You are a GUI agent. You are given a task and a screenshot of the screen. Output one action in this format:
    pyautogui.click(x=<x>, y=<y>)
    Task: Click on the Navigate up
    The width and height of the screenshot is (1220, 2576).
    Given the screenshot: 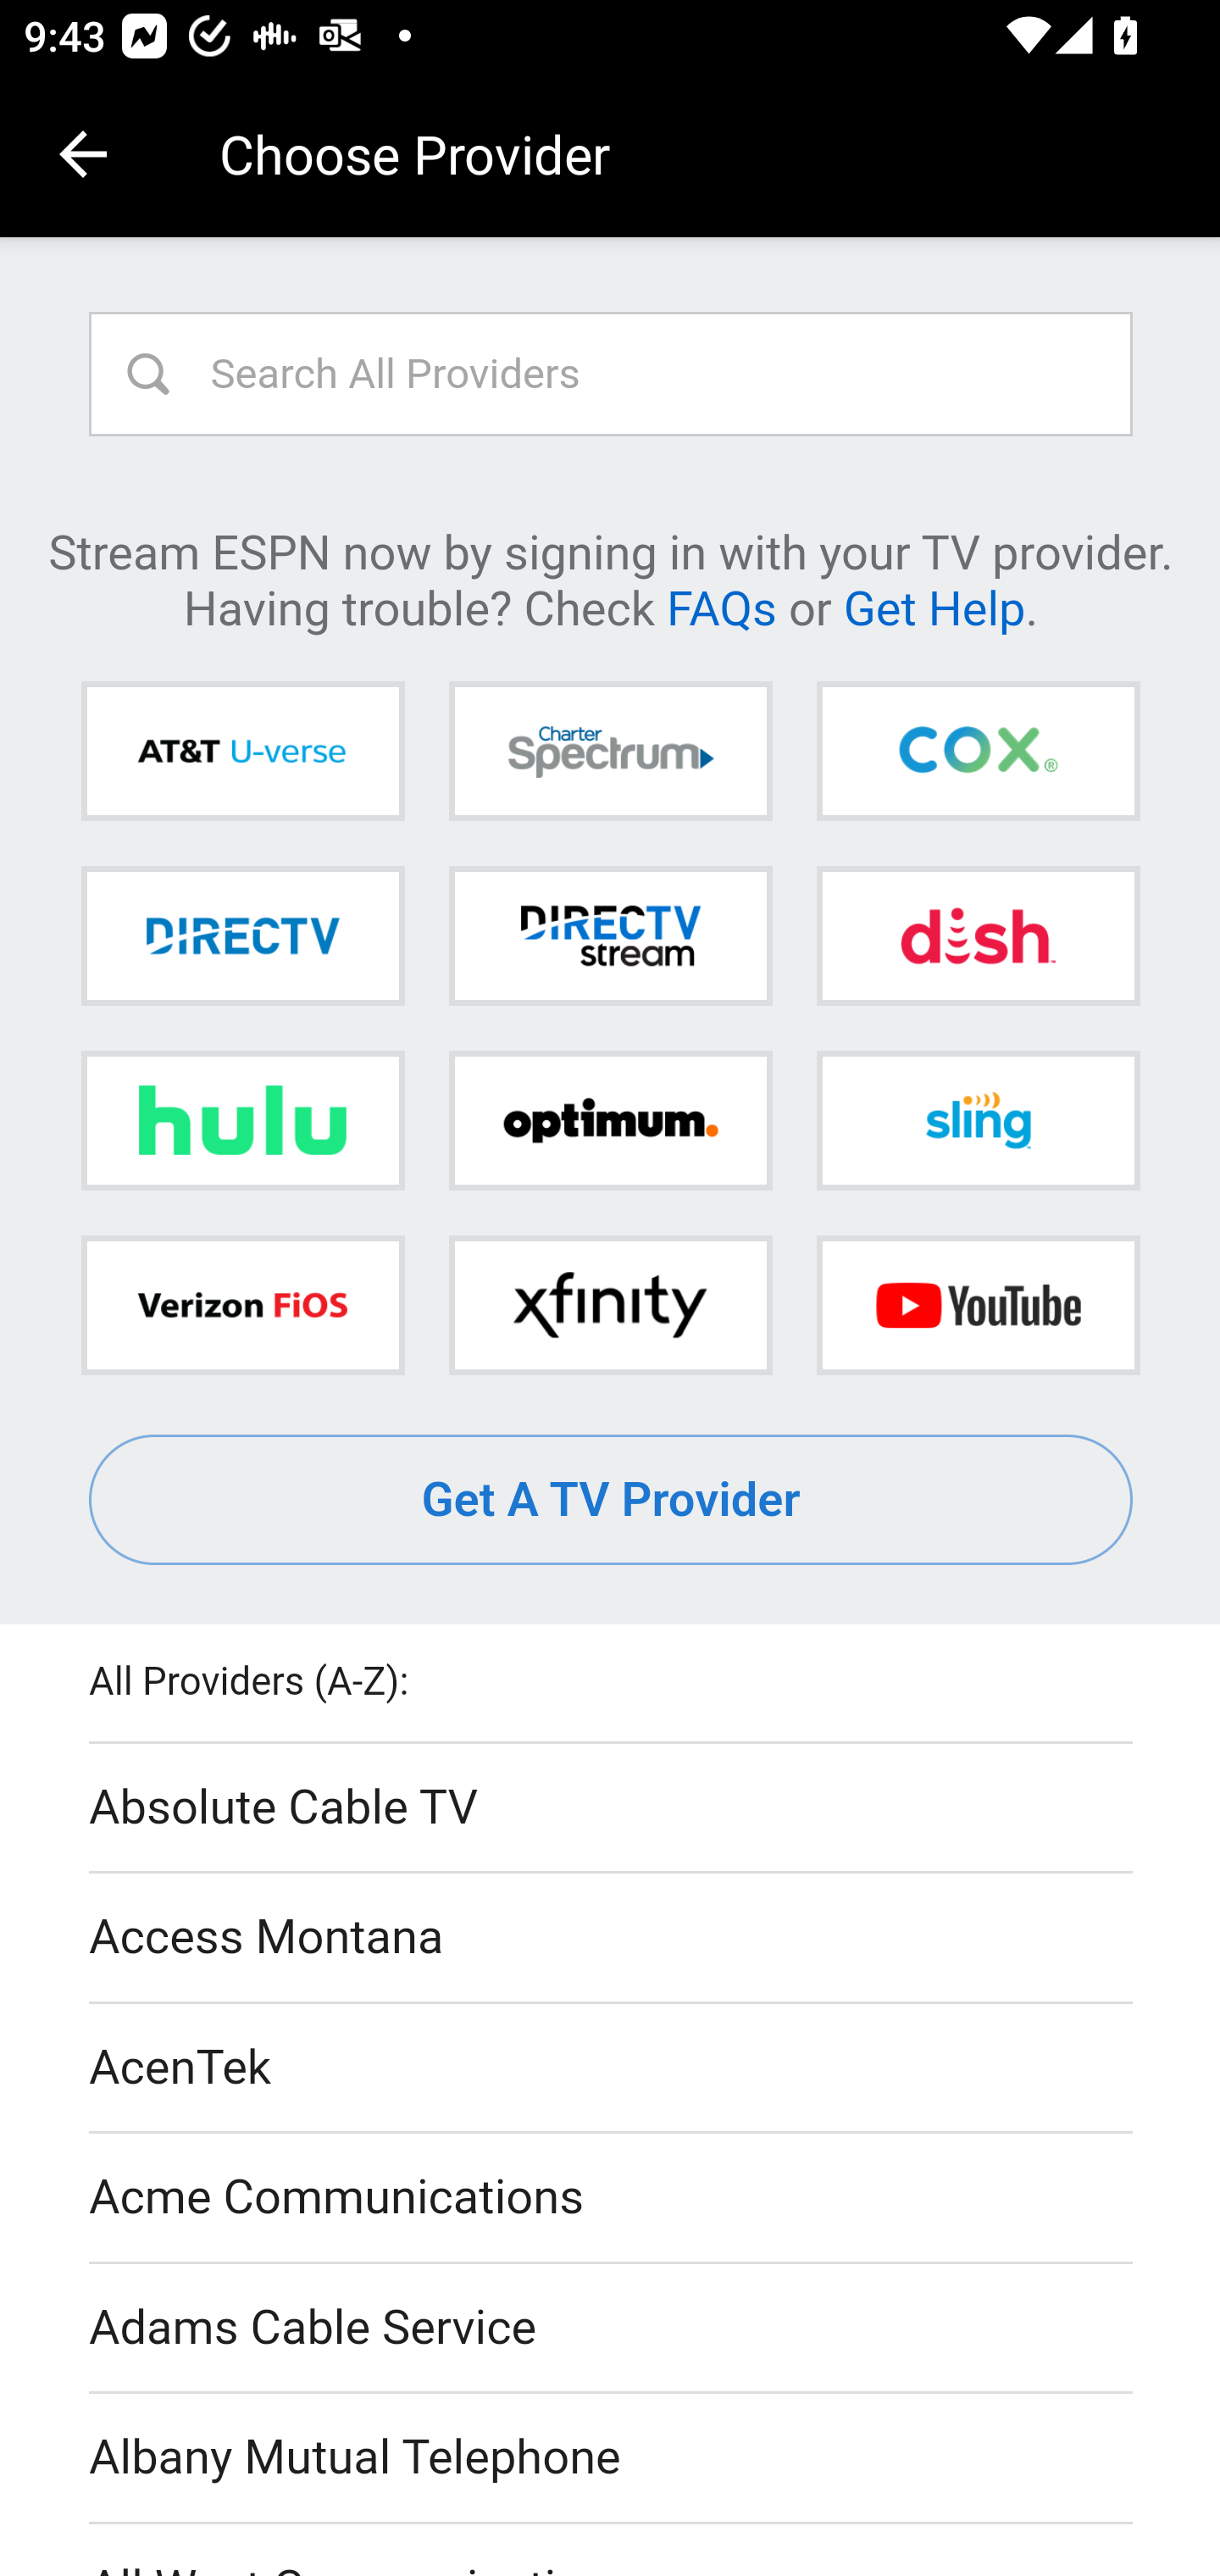 What is the action you would take?
    pyautogui.click(x=83, y=154)
    